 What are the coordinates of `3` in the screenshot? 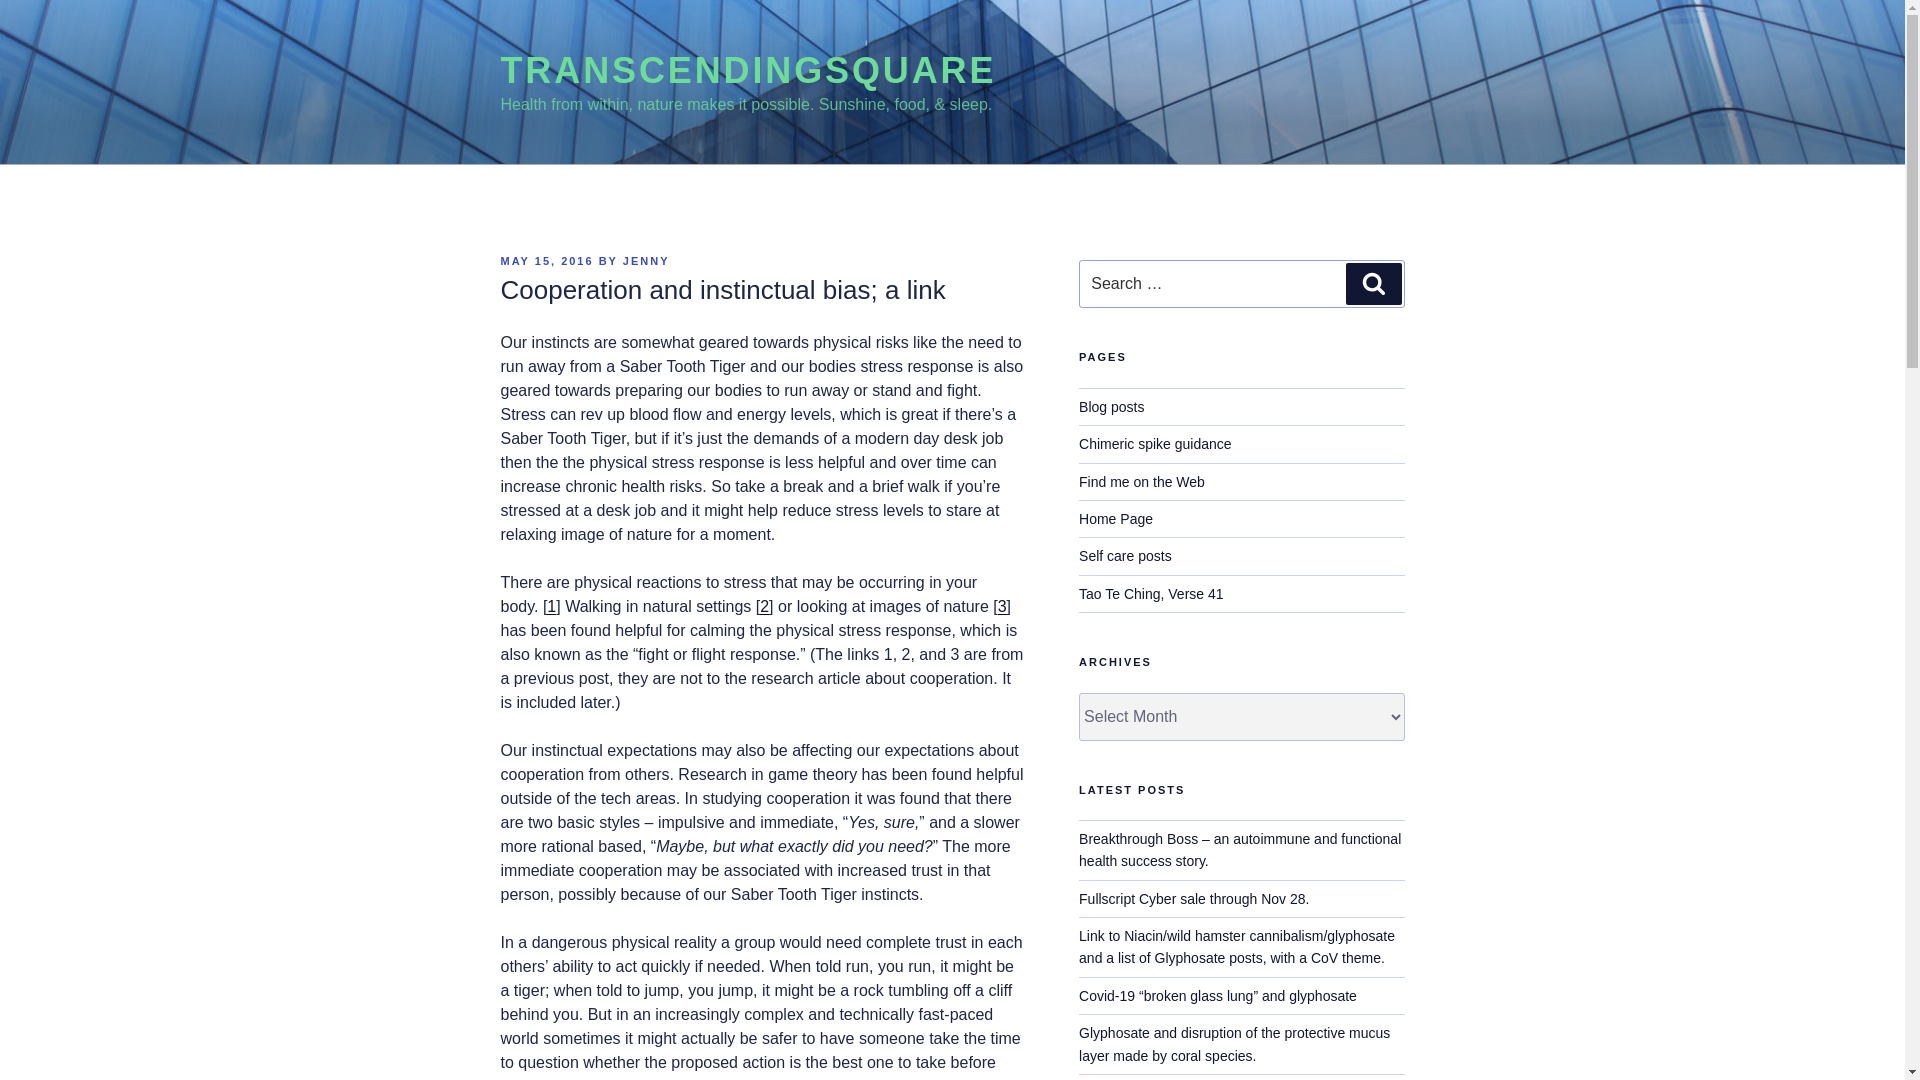 It's located at (1002, 606).